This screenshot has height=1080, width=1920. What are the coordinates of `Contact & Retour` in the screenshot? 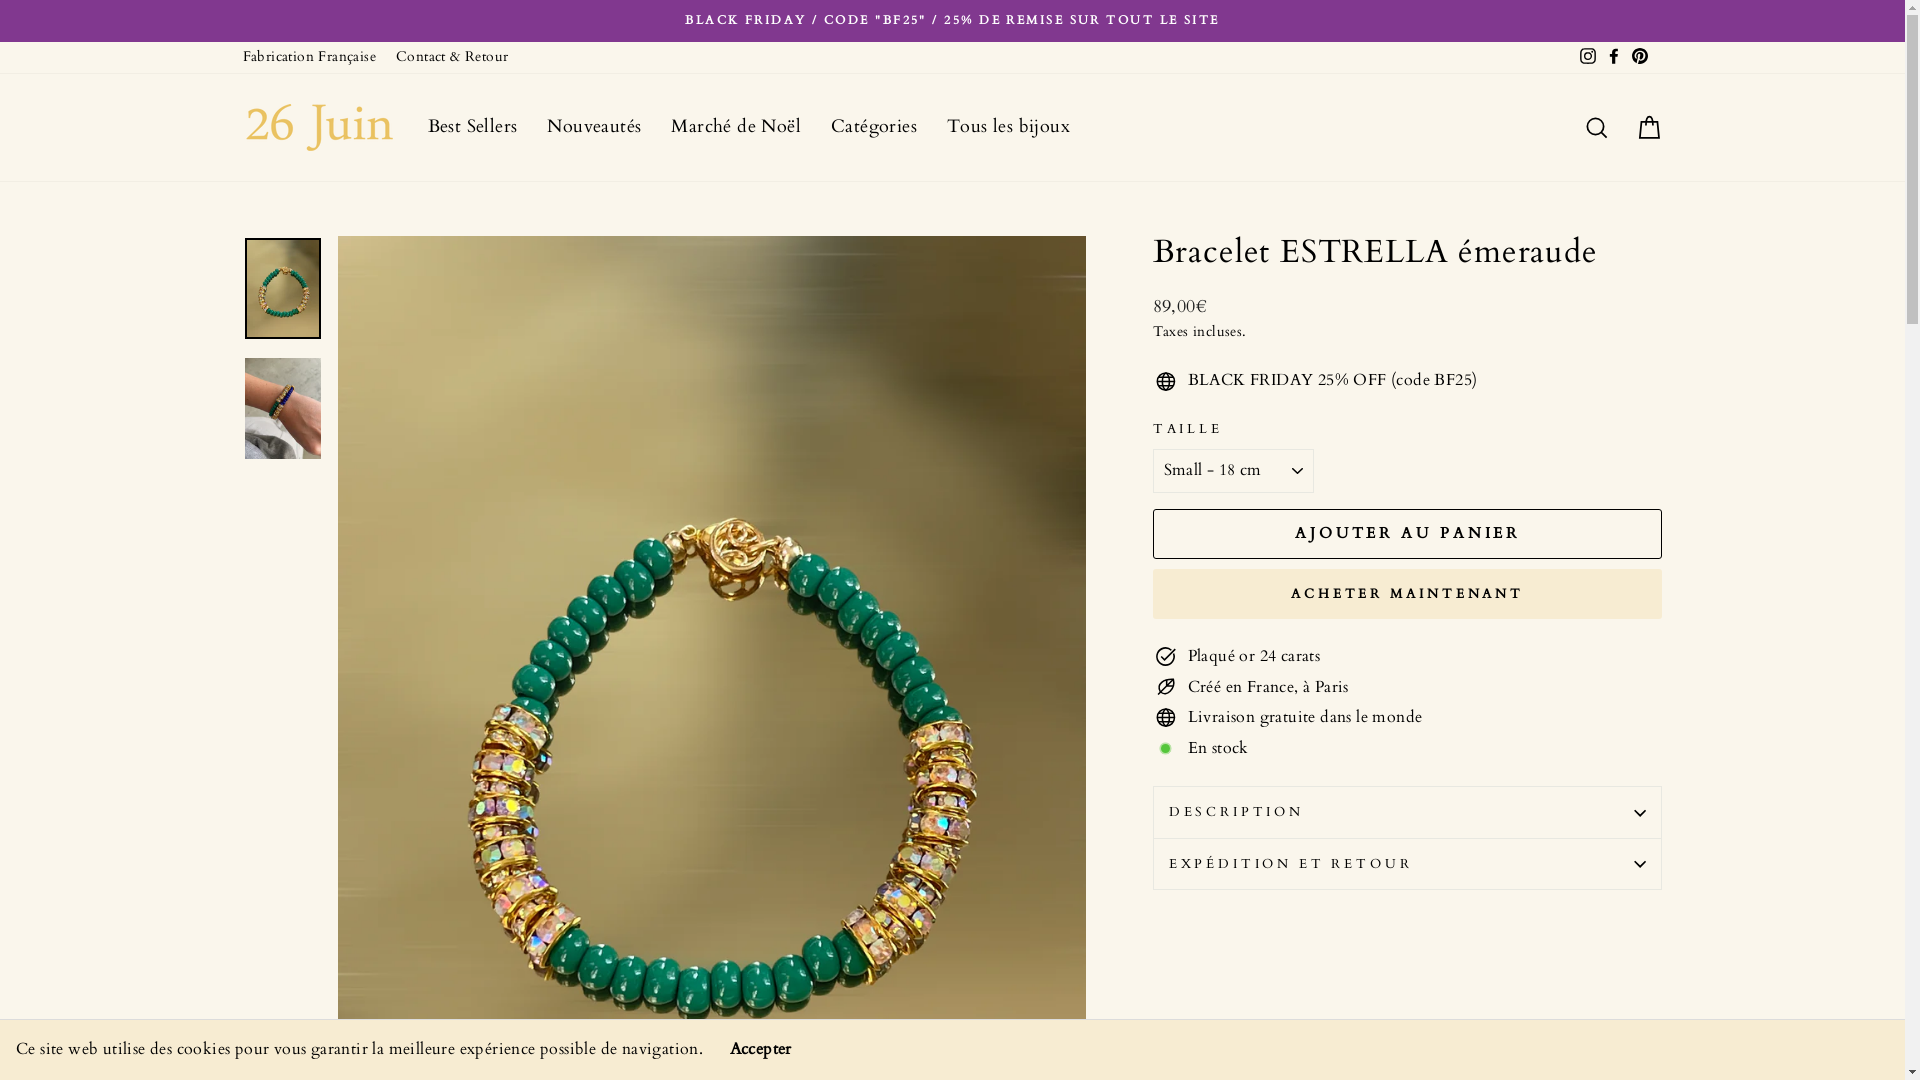 It's located at (452, 58).